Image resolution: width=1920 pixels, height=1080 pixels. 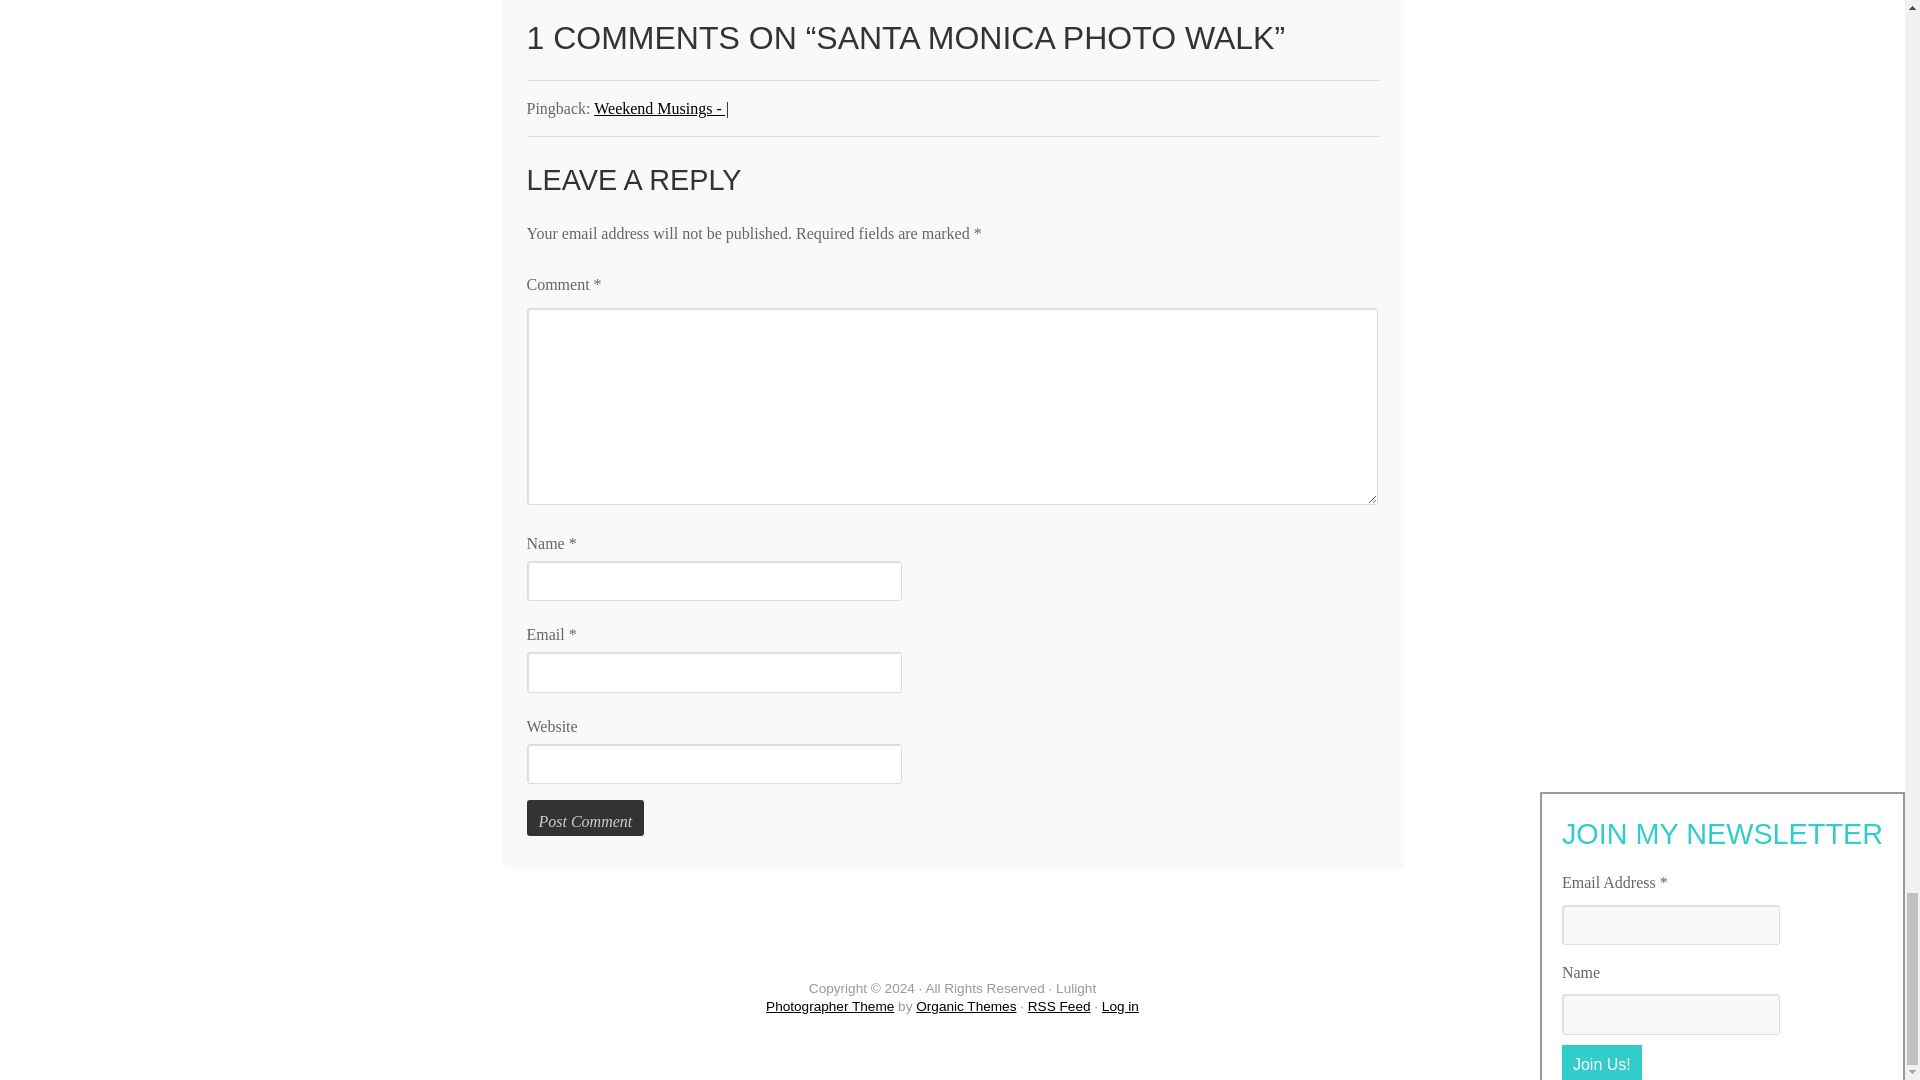 I want to click on RSS Feed, so click(x=1058, y=1006).